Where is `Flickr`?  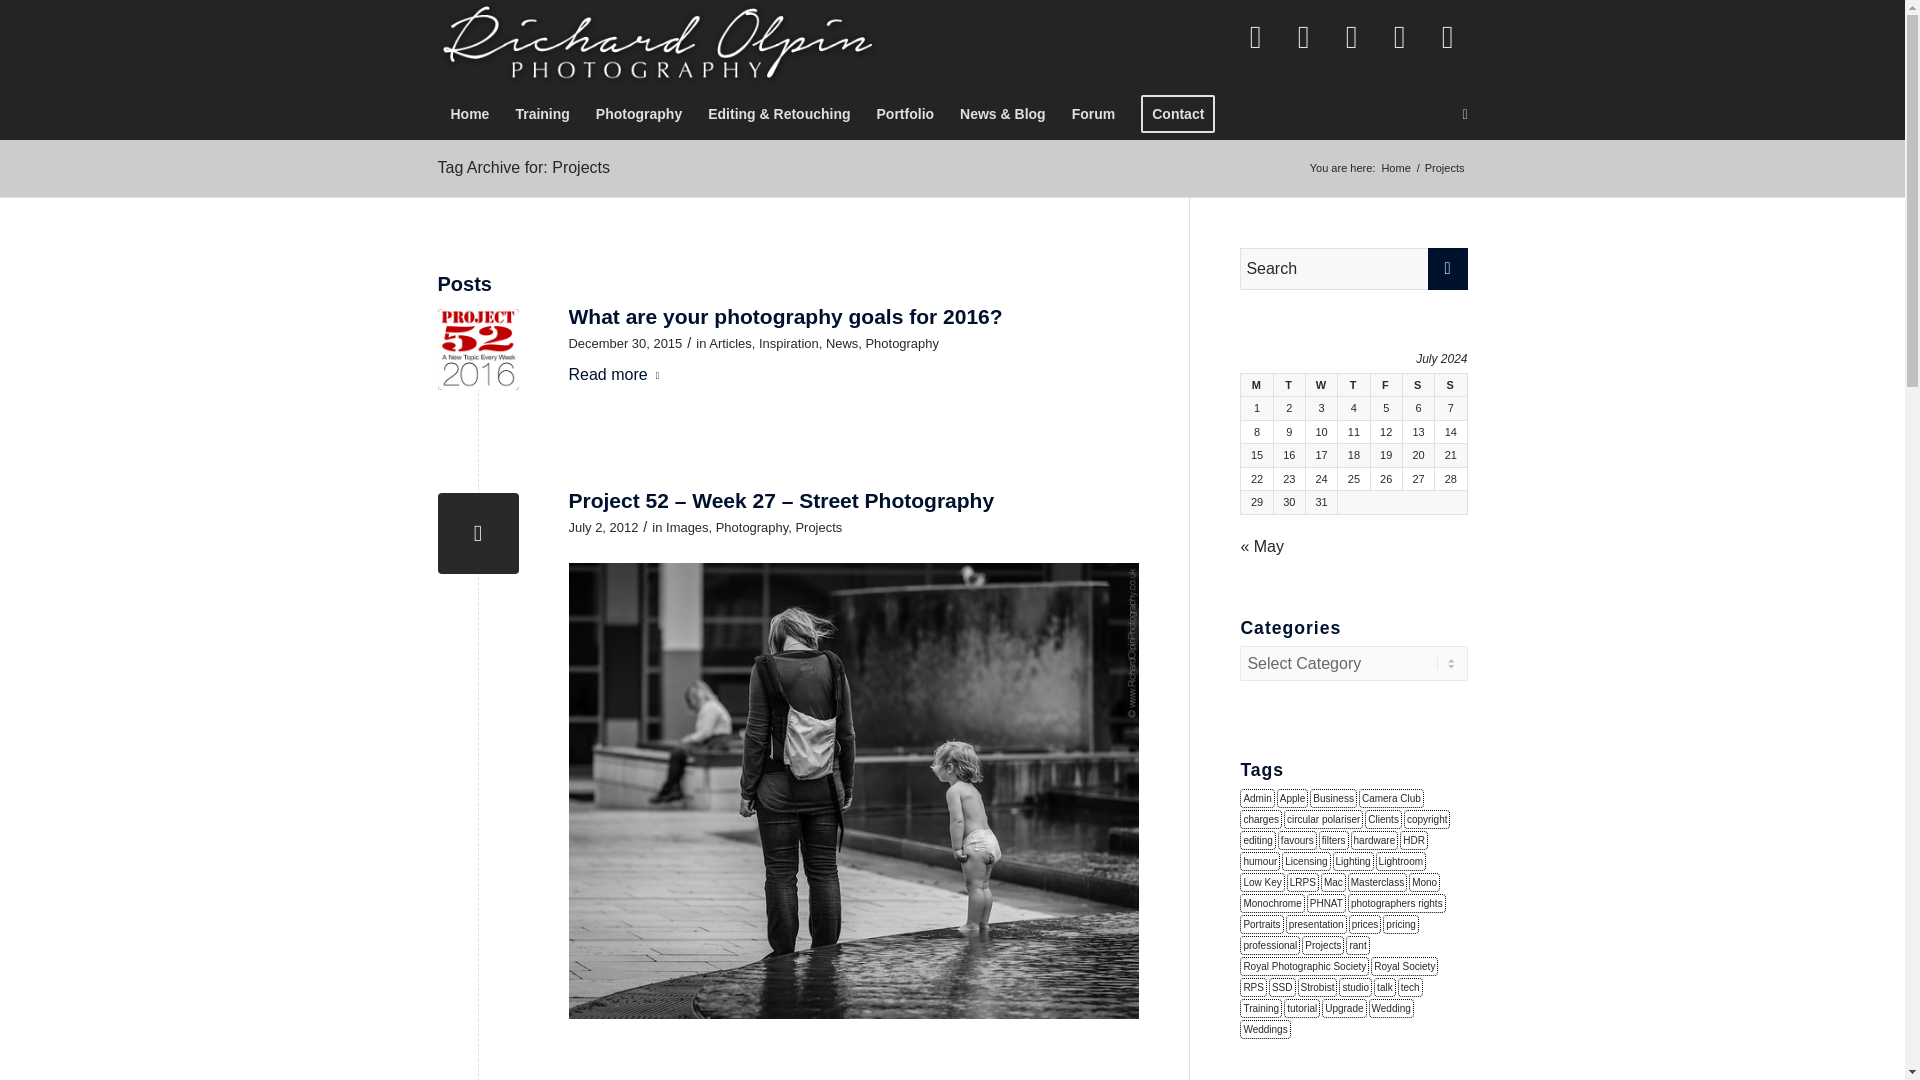
Flickr is located at coordinates (1400, 37).